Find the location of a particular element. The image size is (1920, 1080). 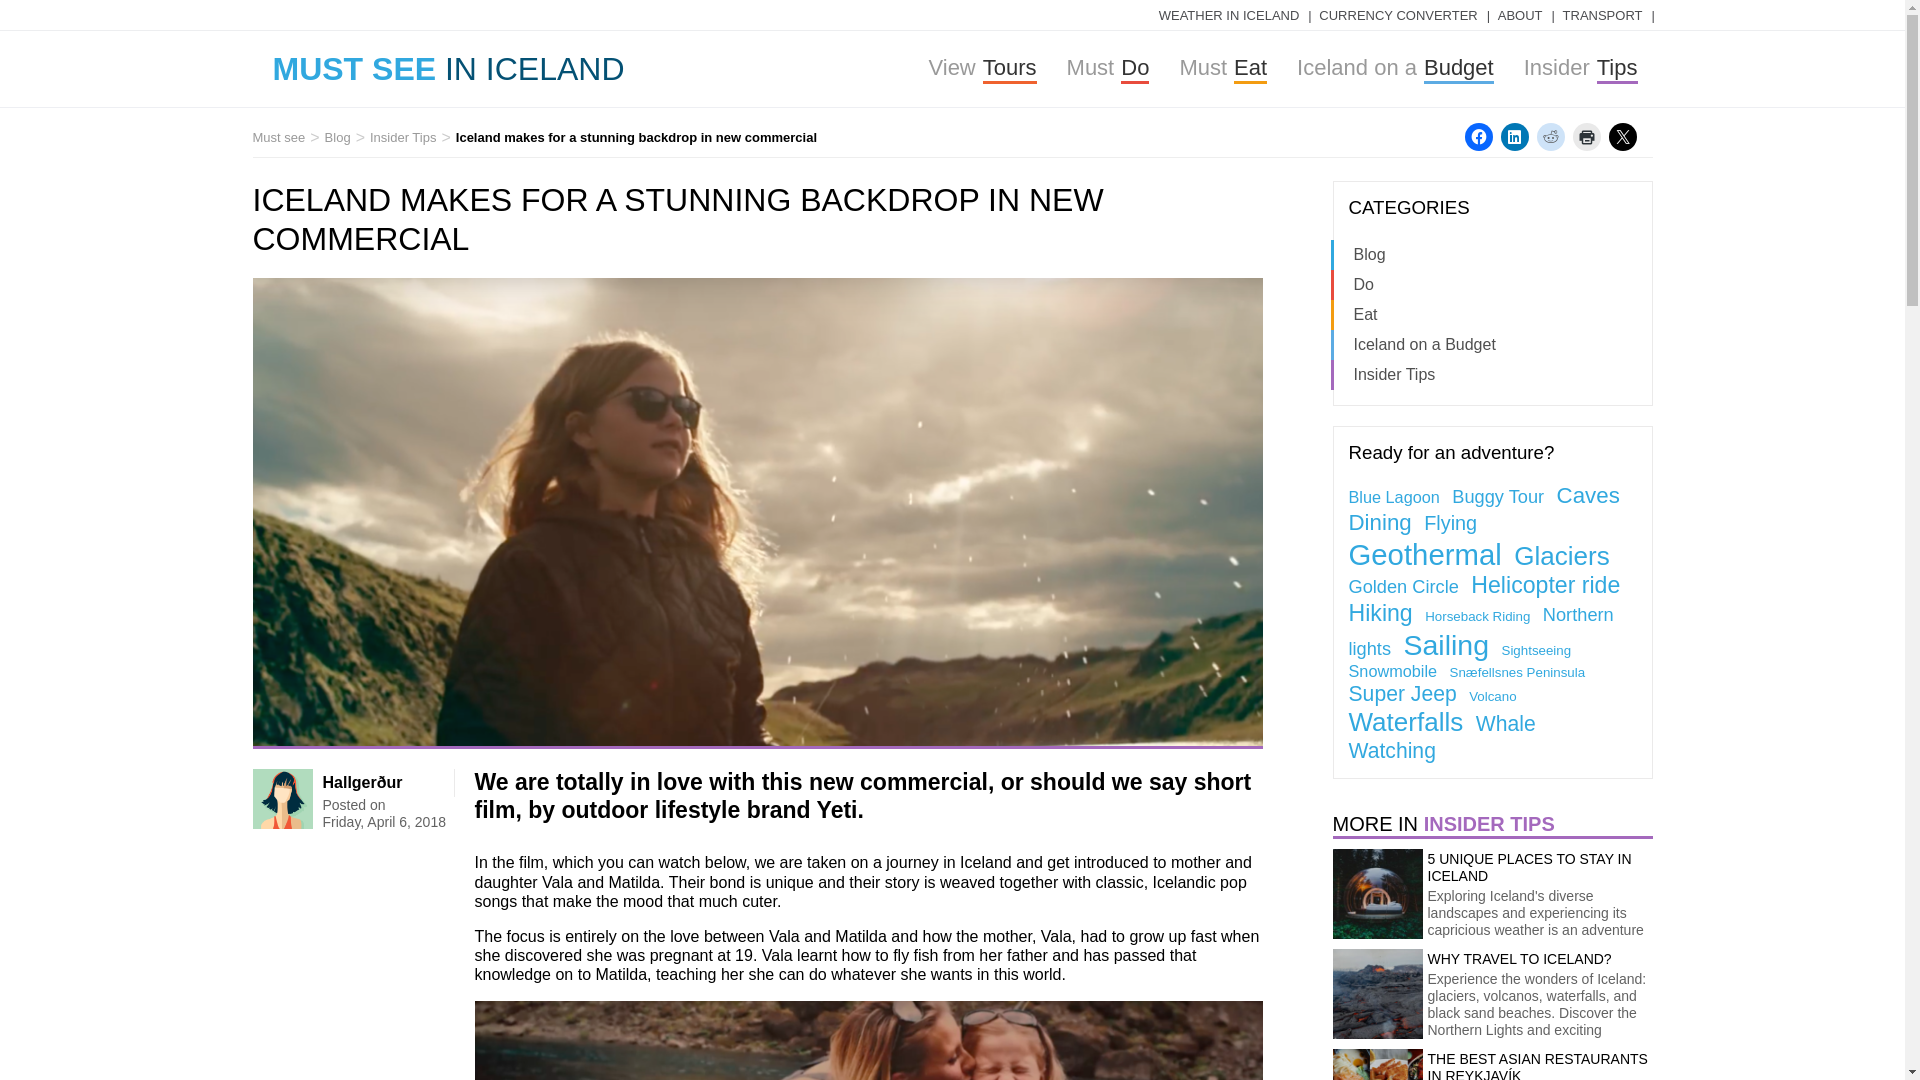

Click to print is located at coordinates (1450, 522).